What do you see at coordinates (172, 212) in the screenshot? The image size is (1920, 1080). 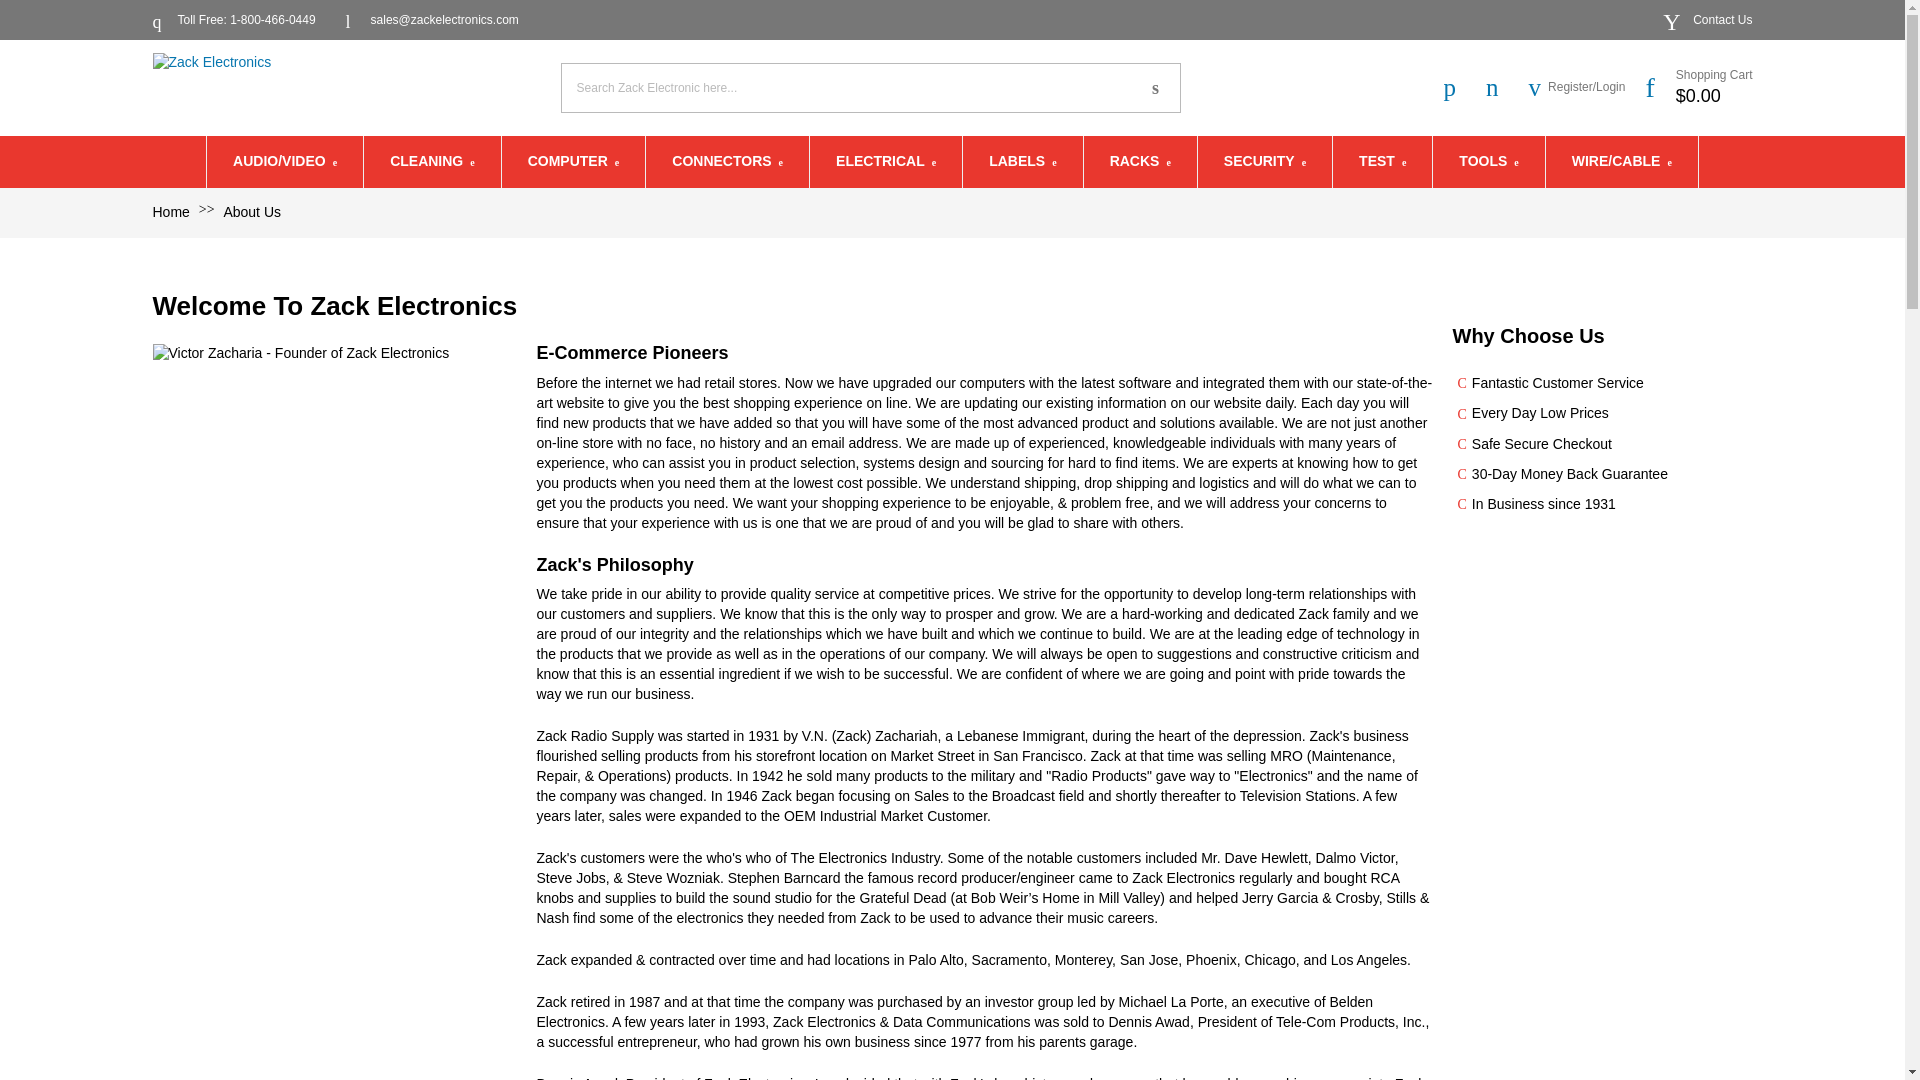 I see `Go to Home Page` at bounding box center [172, 212].